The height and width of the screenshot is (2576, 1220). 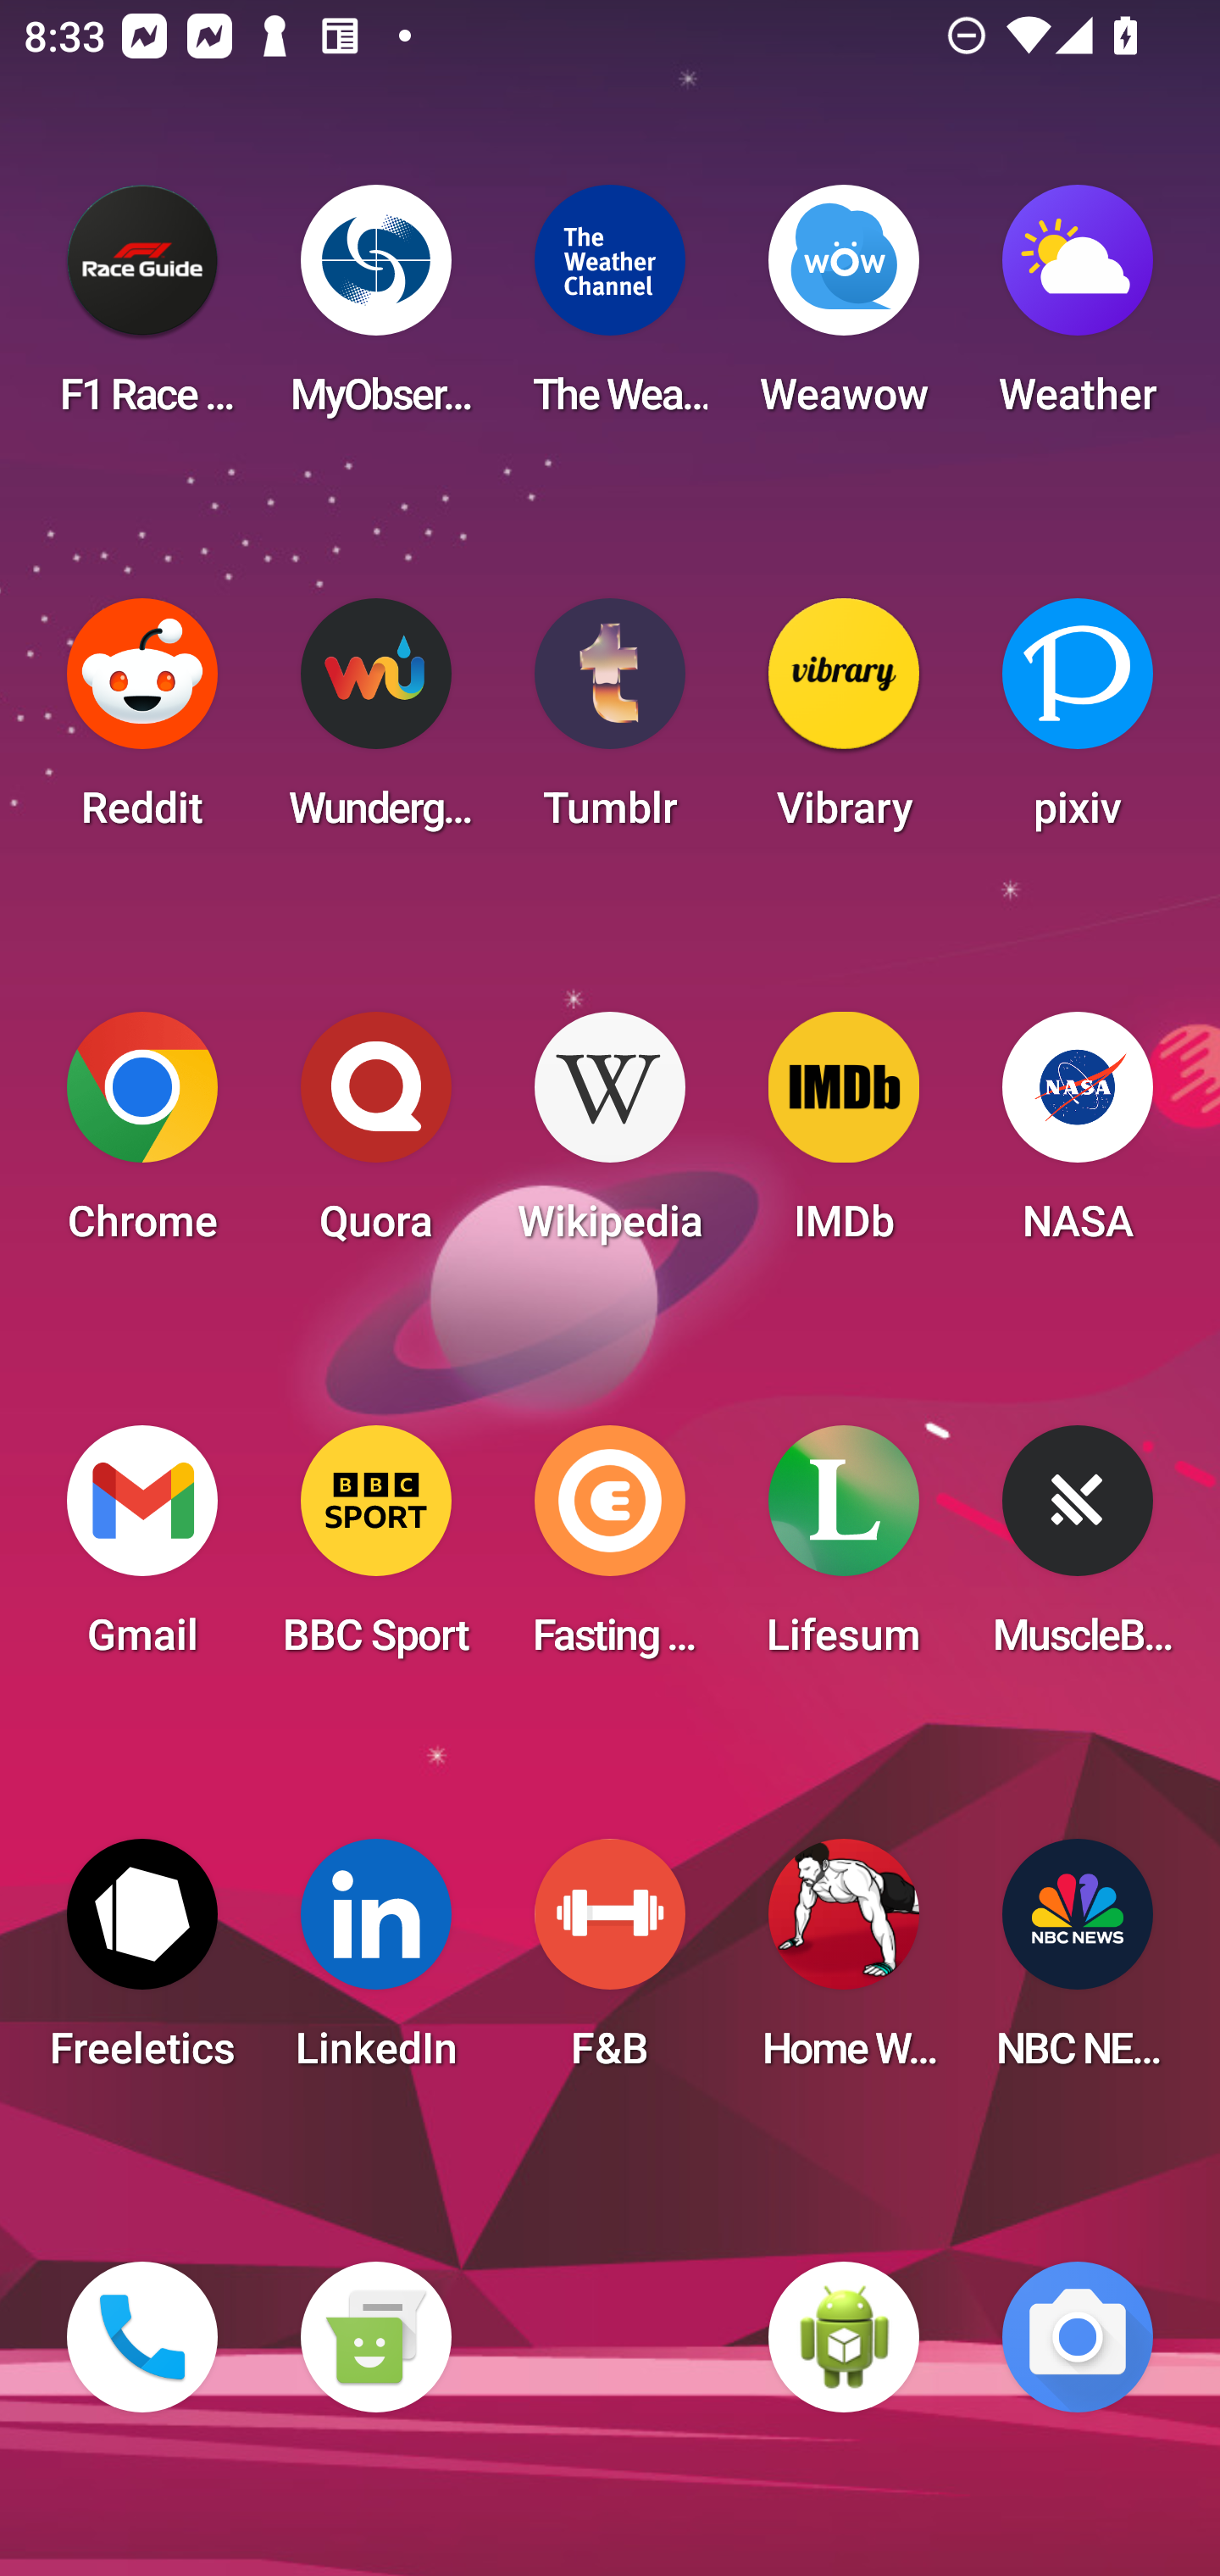 What do you see at coordinates (844, 1964) in the screenshot?
I see `Home Workout` at bounding box center [844, 1964].